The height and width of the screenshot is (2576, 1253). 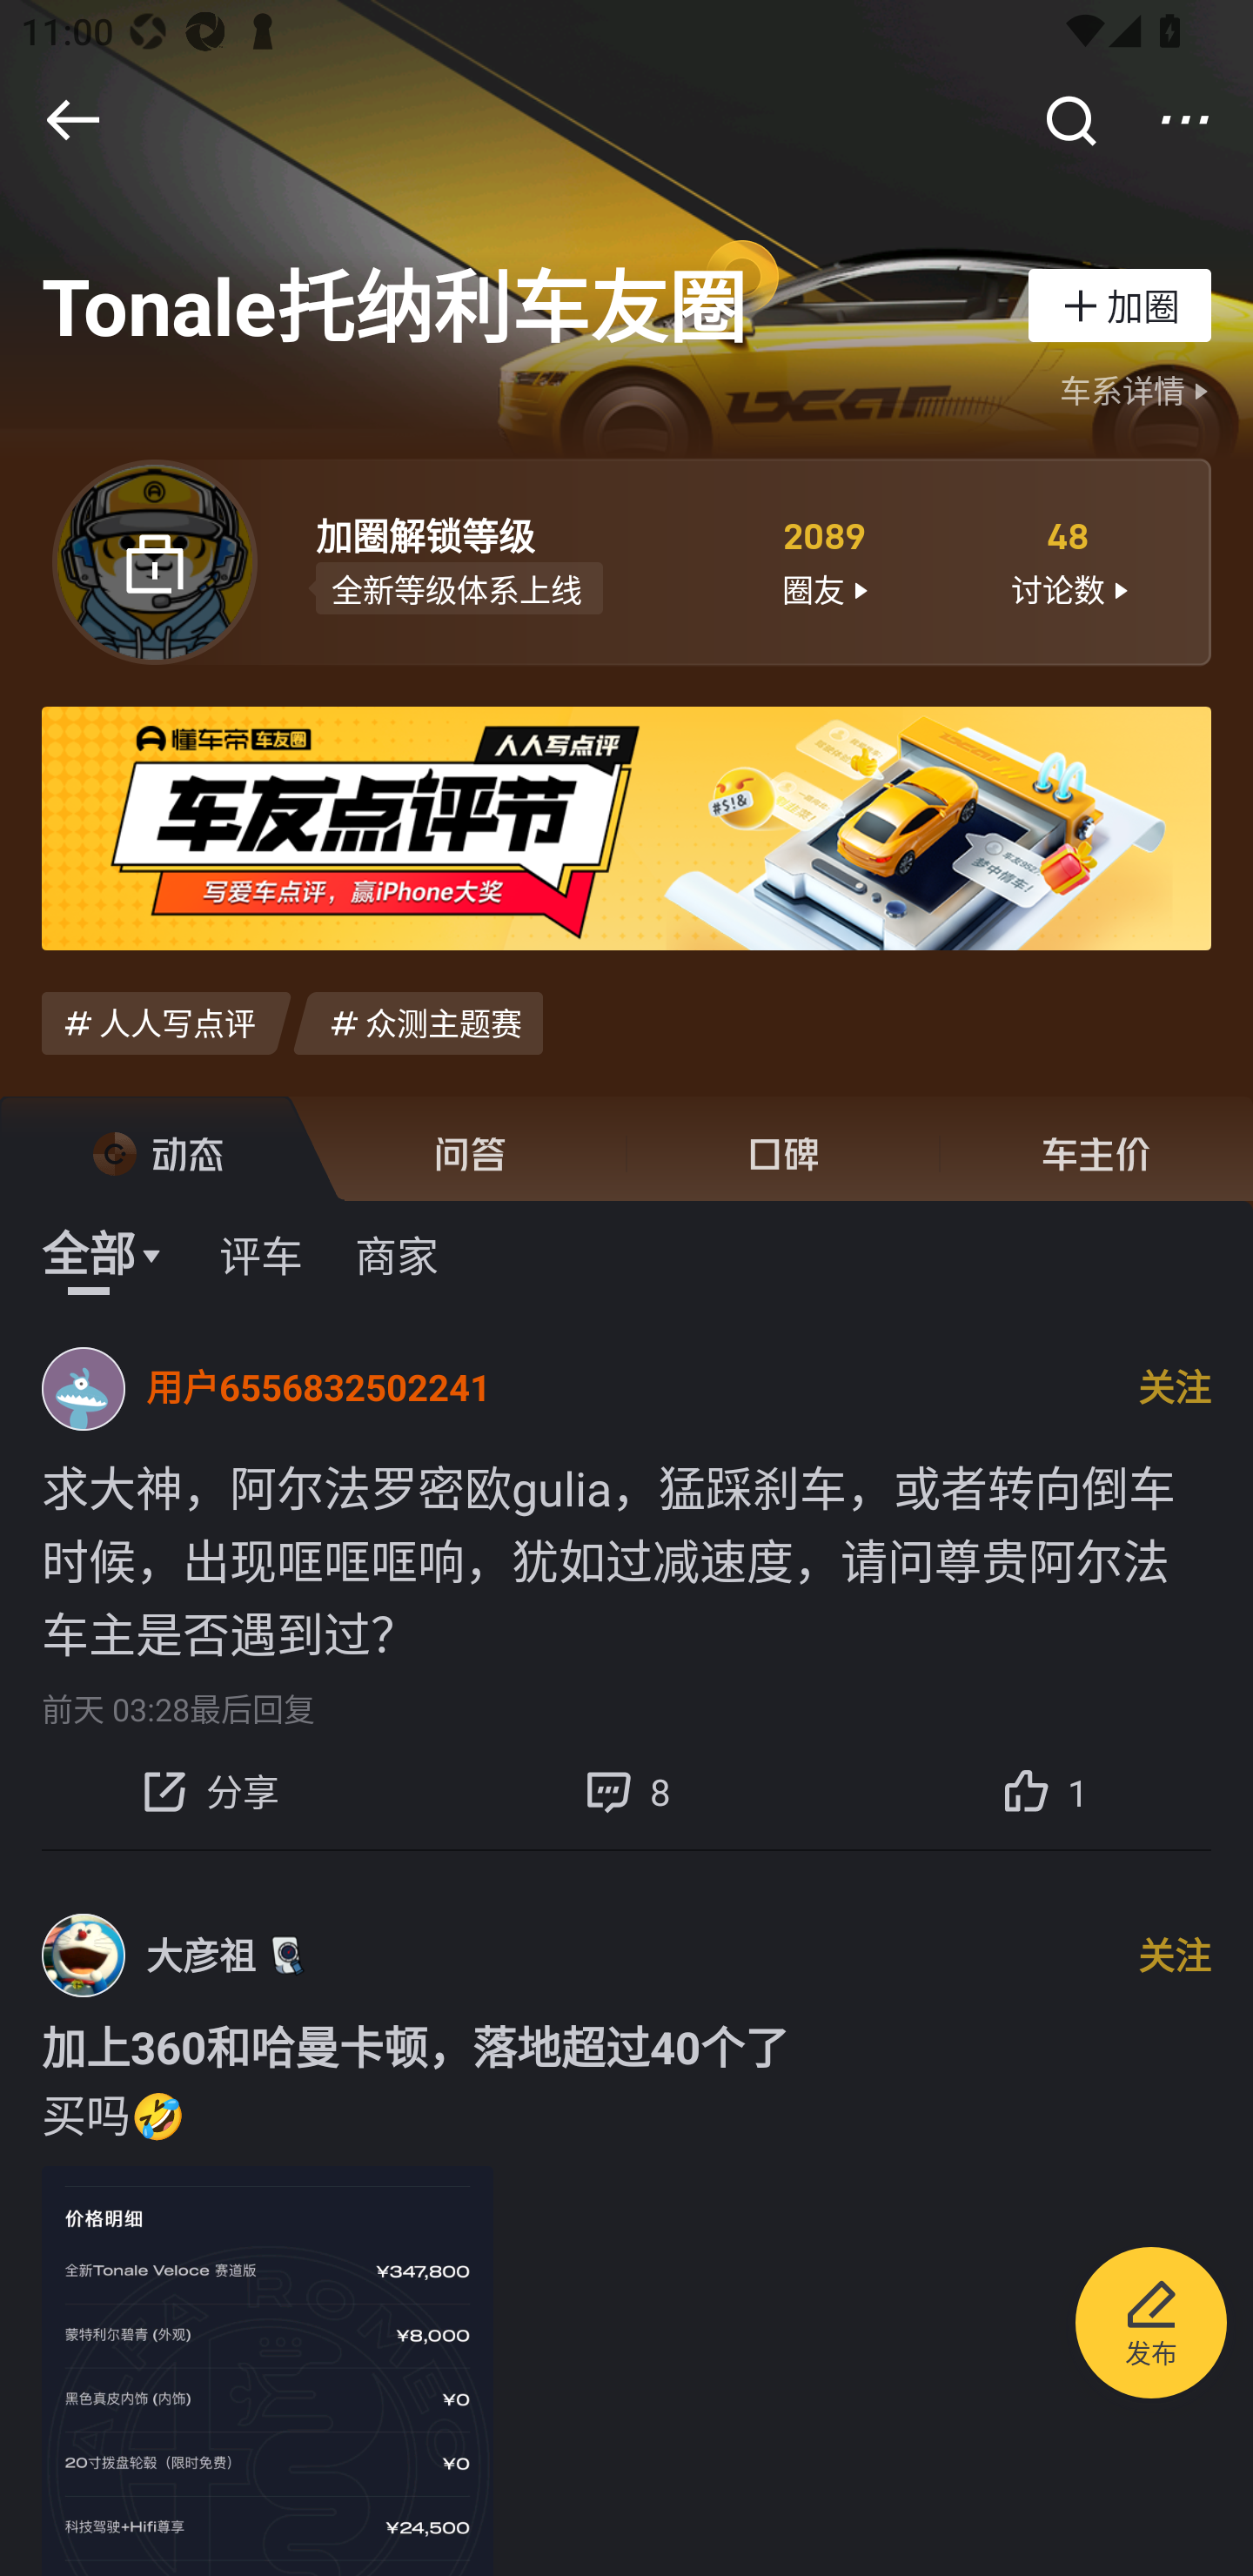 I want to click on 2089 圈友, so click(x=823, y=560).